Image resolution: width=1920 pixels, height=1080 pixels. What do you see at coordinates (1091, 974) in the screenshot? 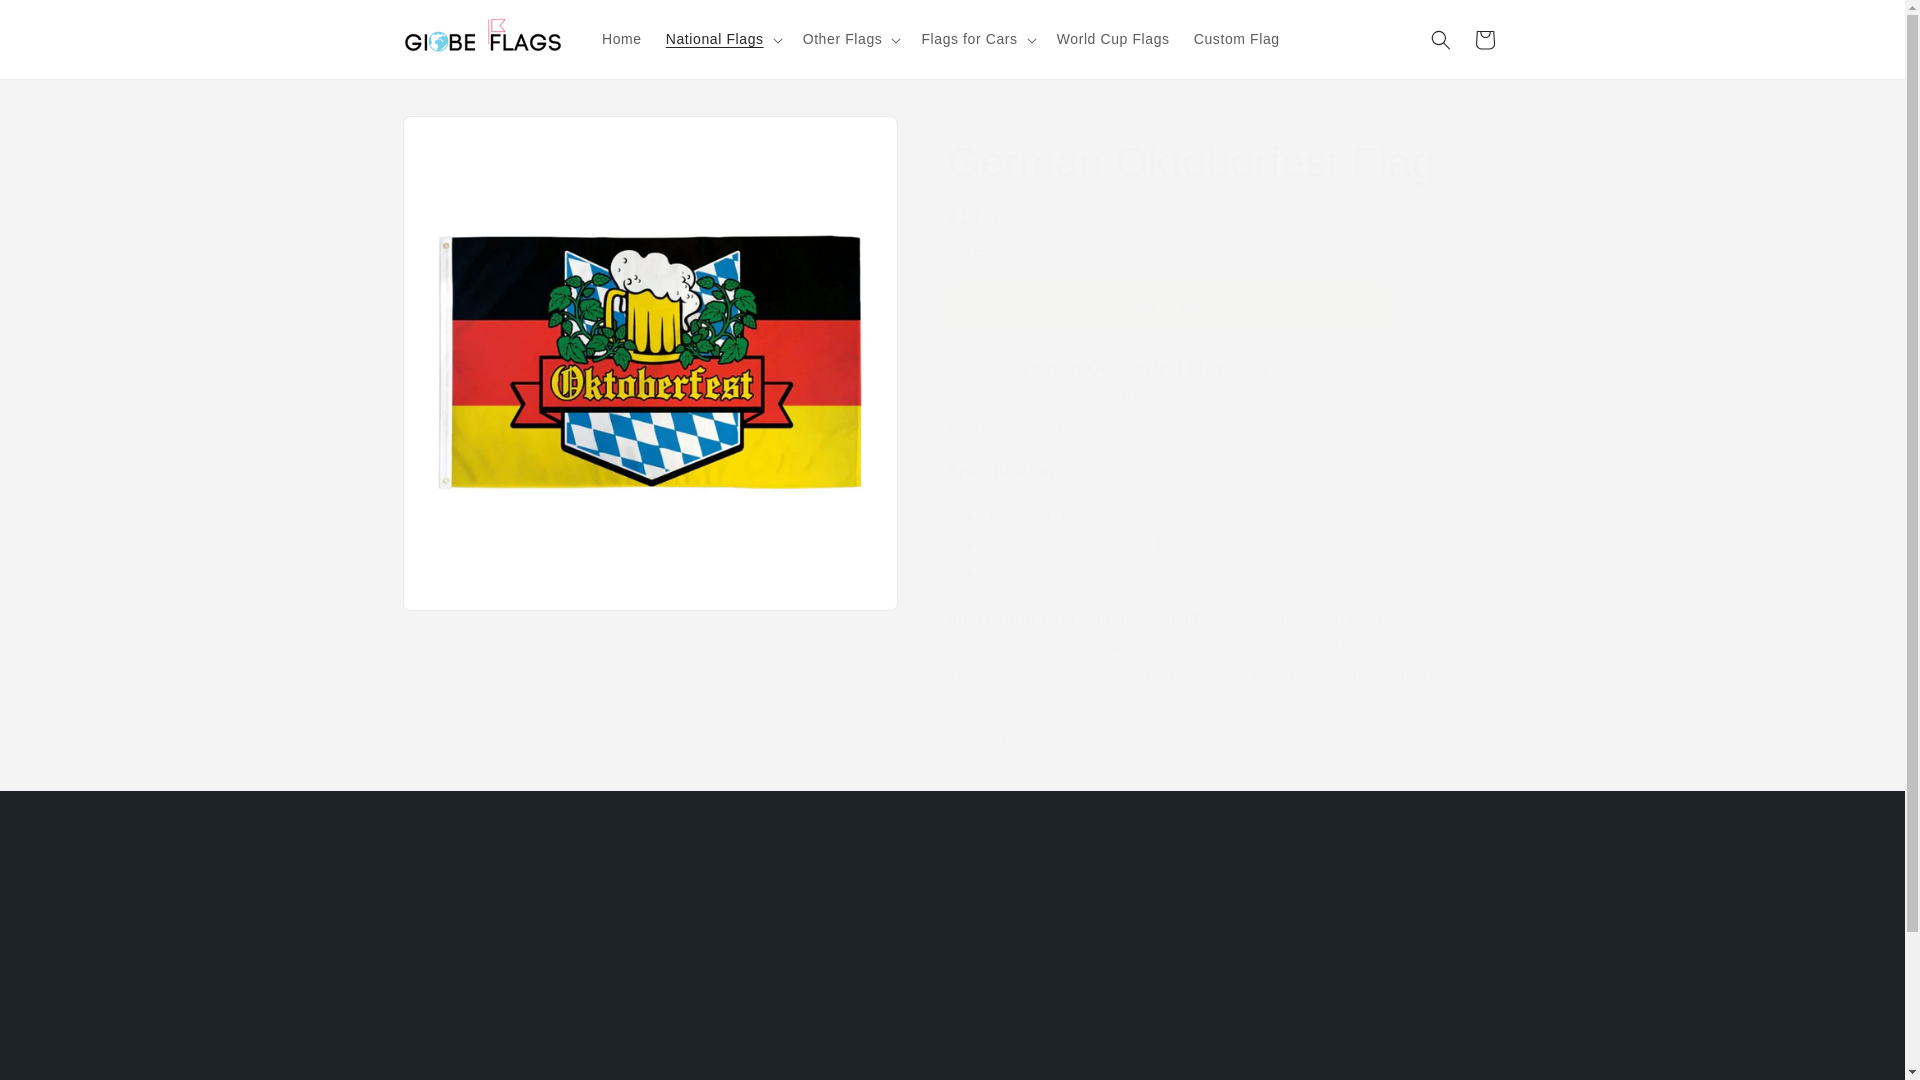
I see `Home` at bounding box center [1091, 974].